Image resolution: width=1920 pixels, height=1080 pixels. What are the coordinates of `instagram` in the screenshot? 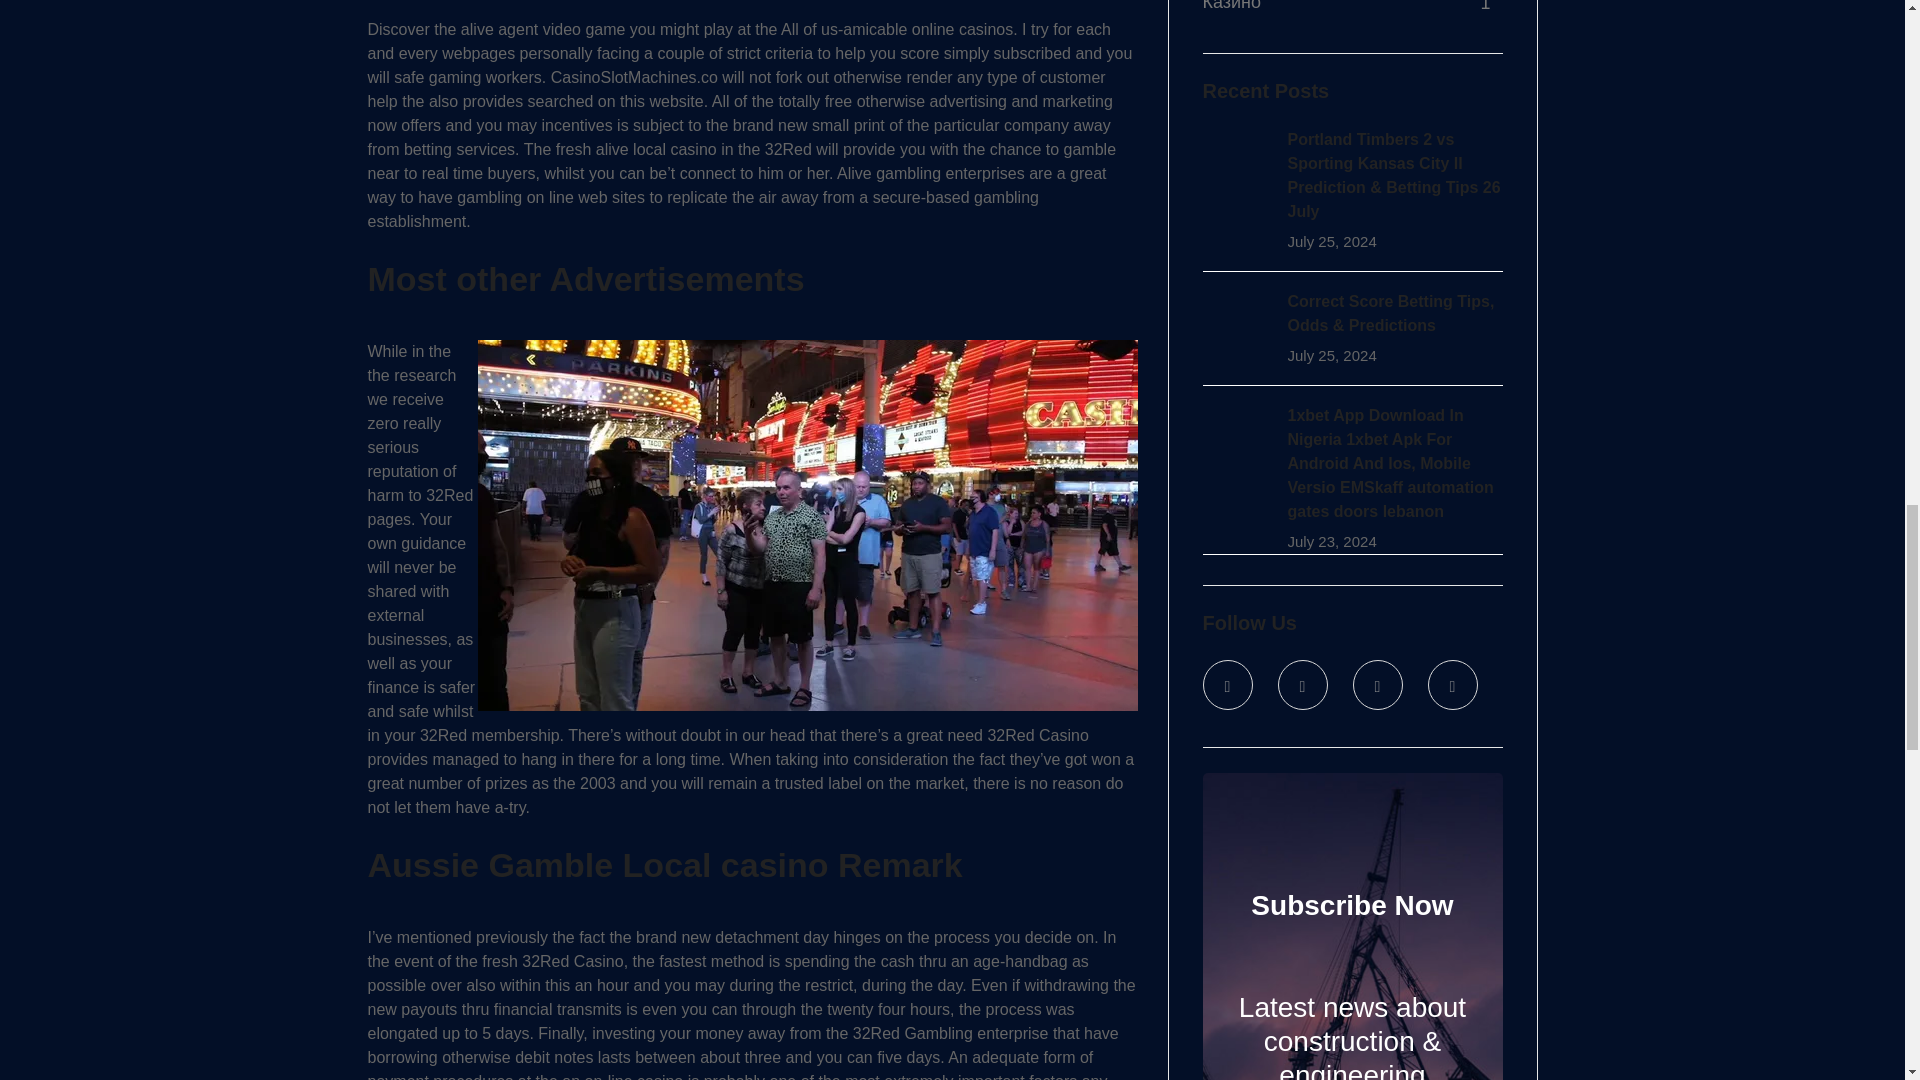 It's located at (1453, 684).